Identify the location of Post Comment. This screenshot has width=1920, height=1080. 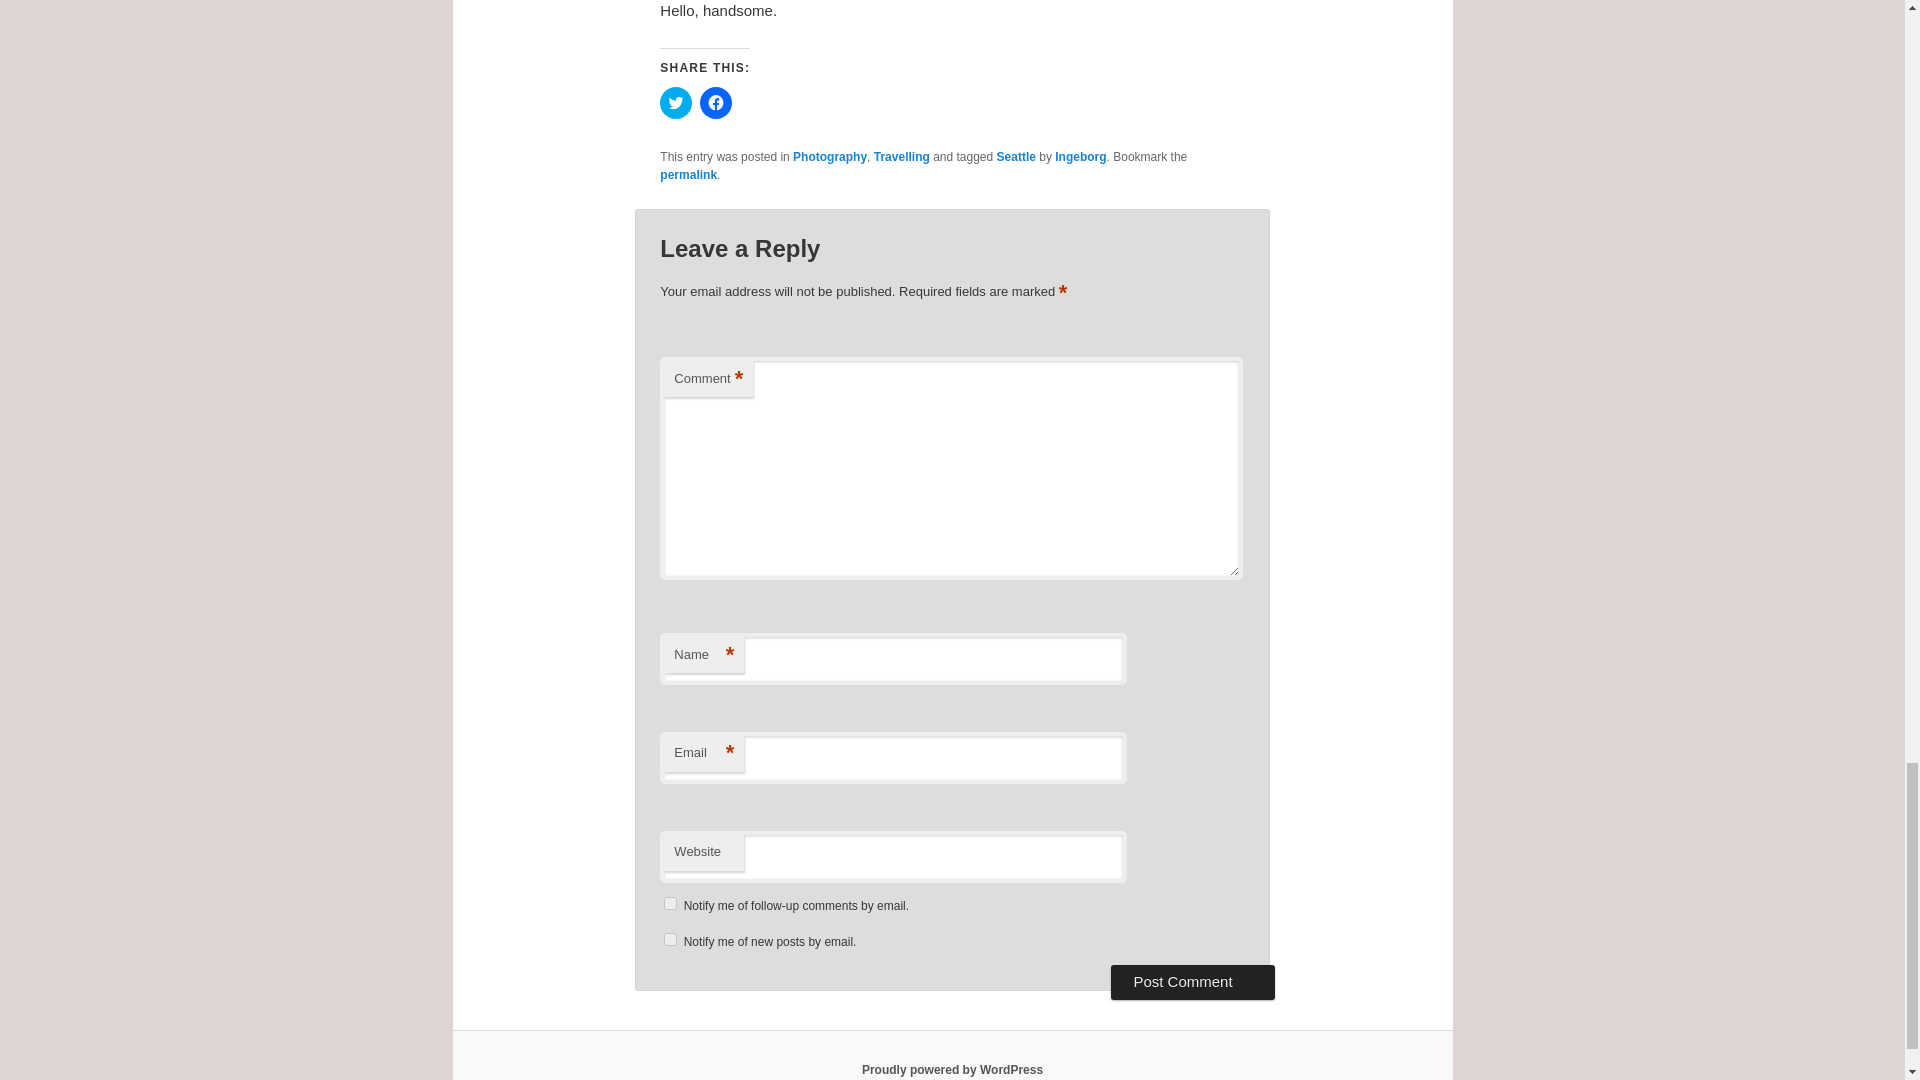
(1192, 982).